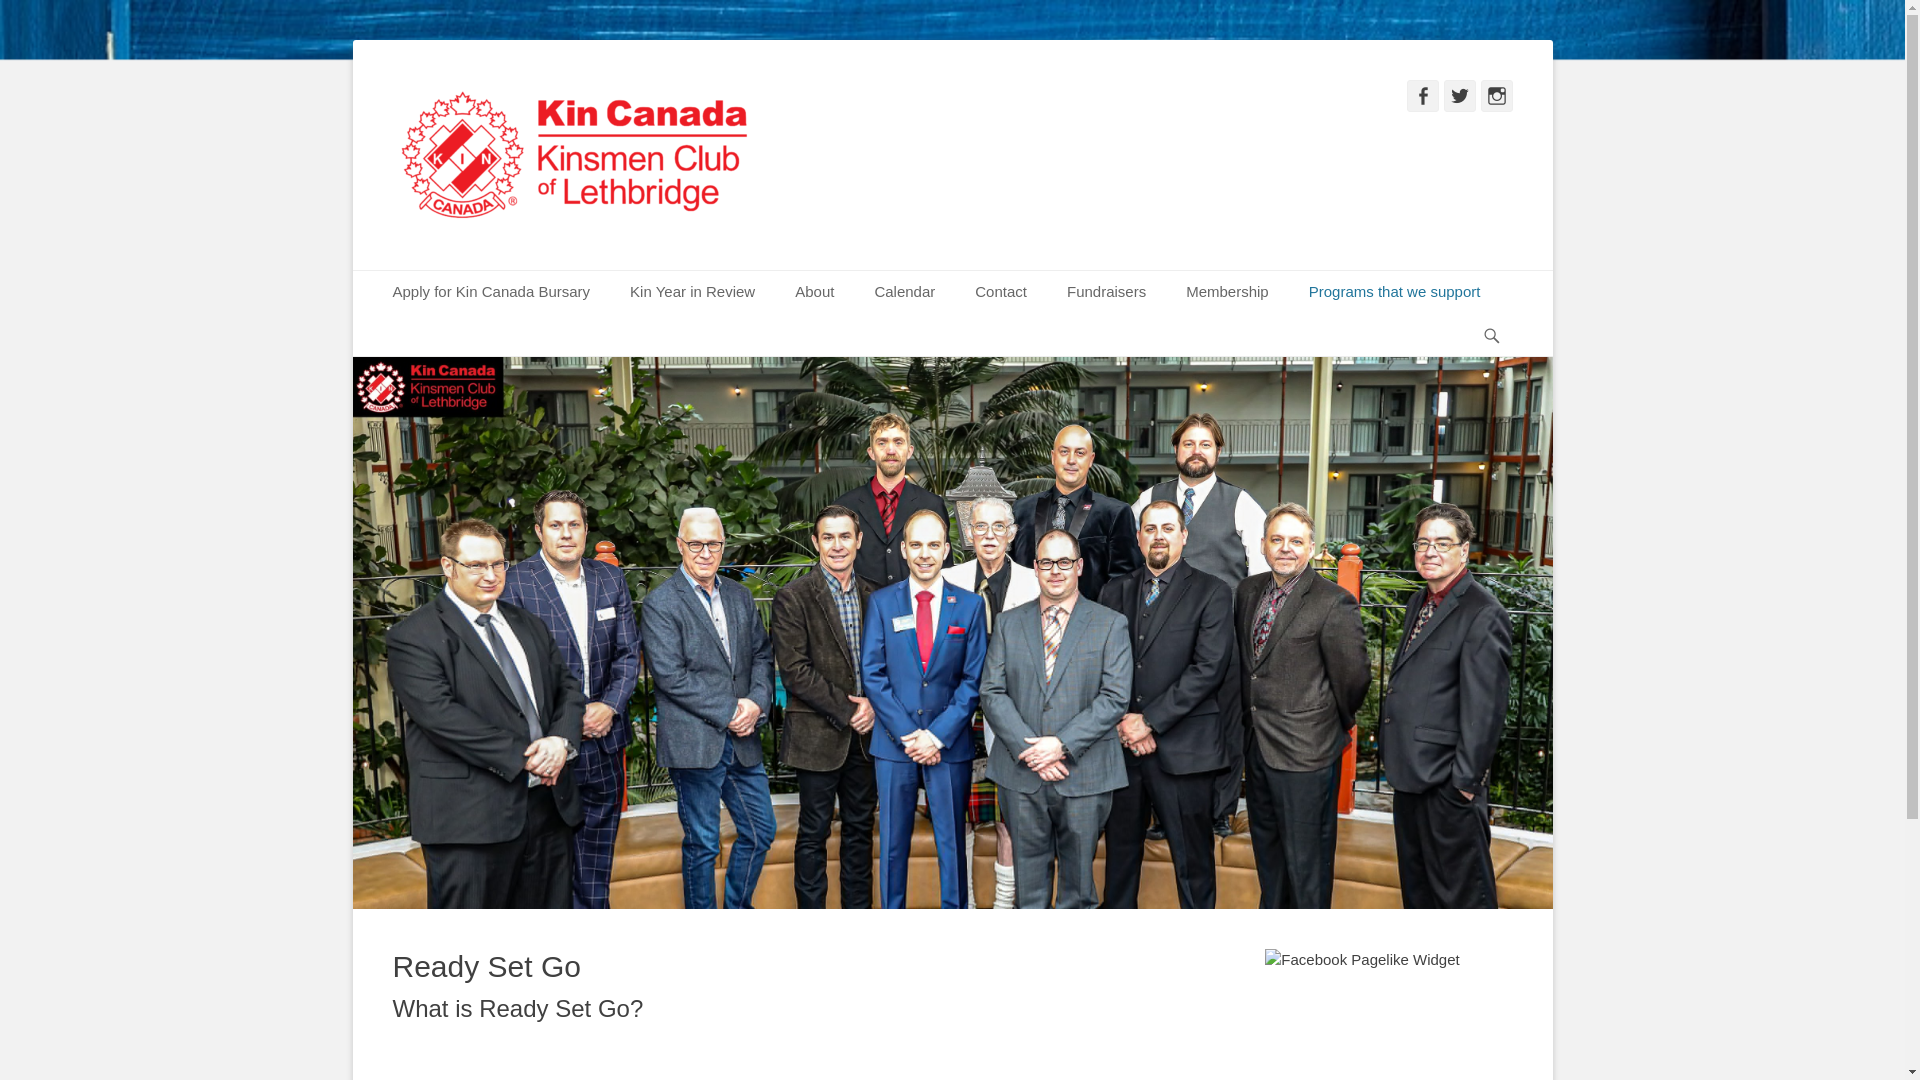  I want to click on Facebook, so click(1422, 96).